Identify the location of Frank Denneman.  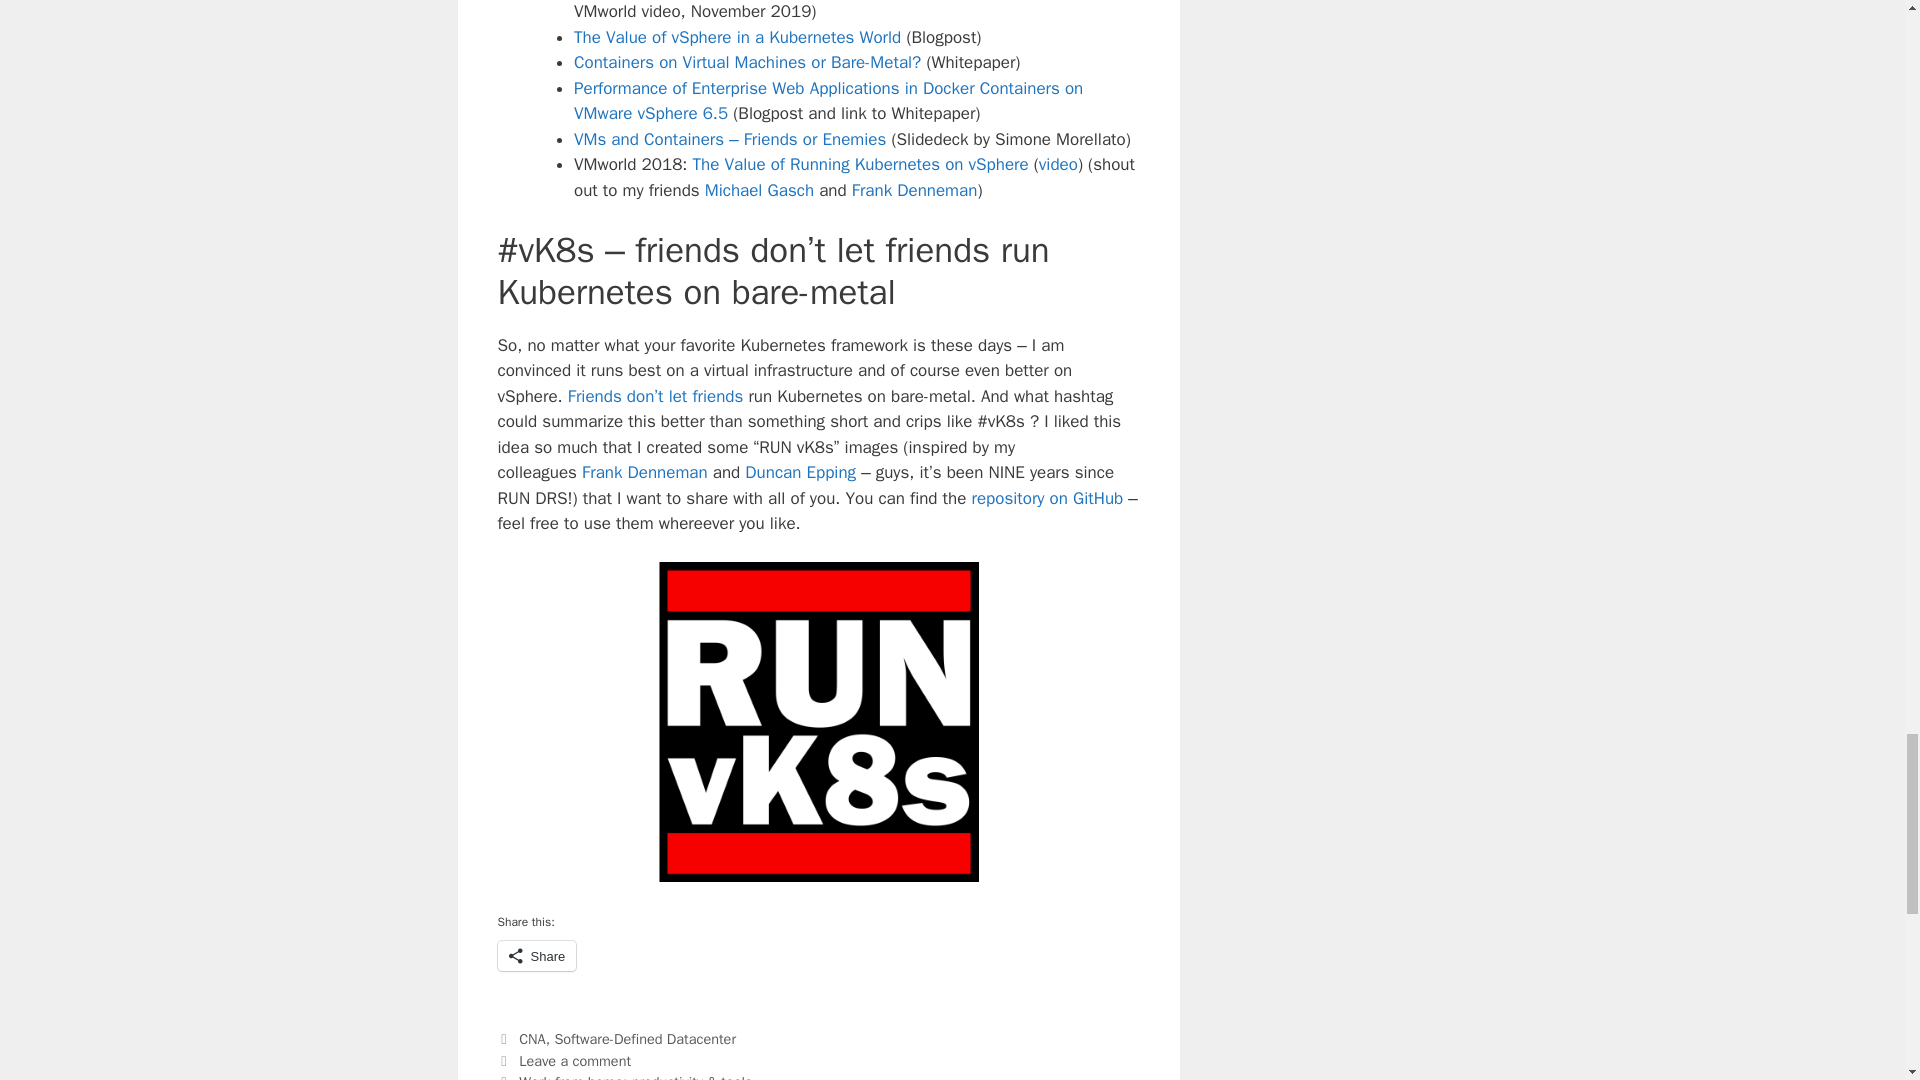
(644, 472).